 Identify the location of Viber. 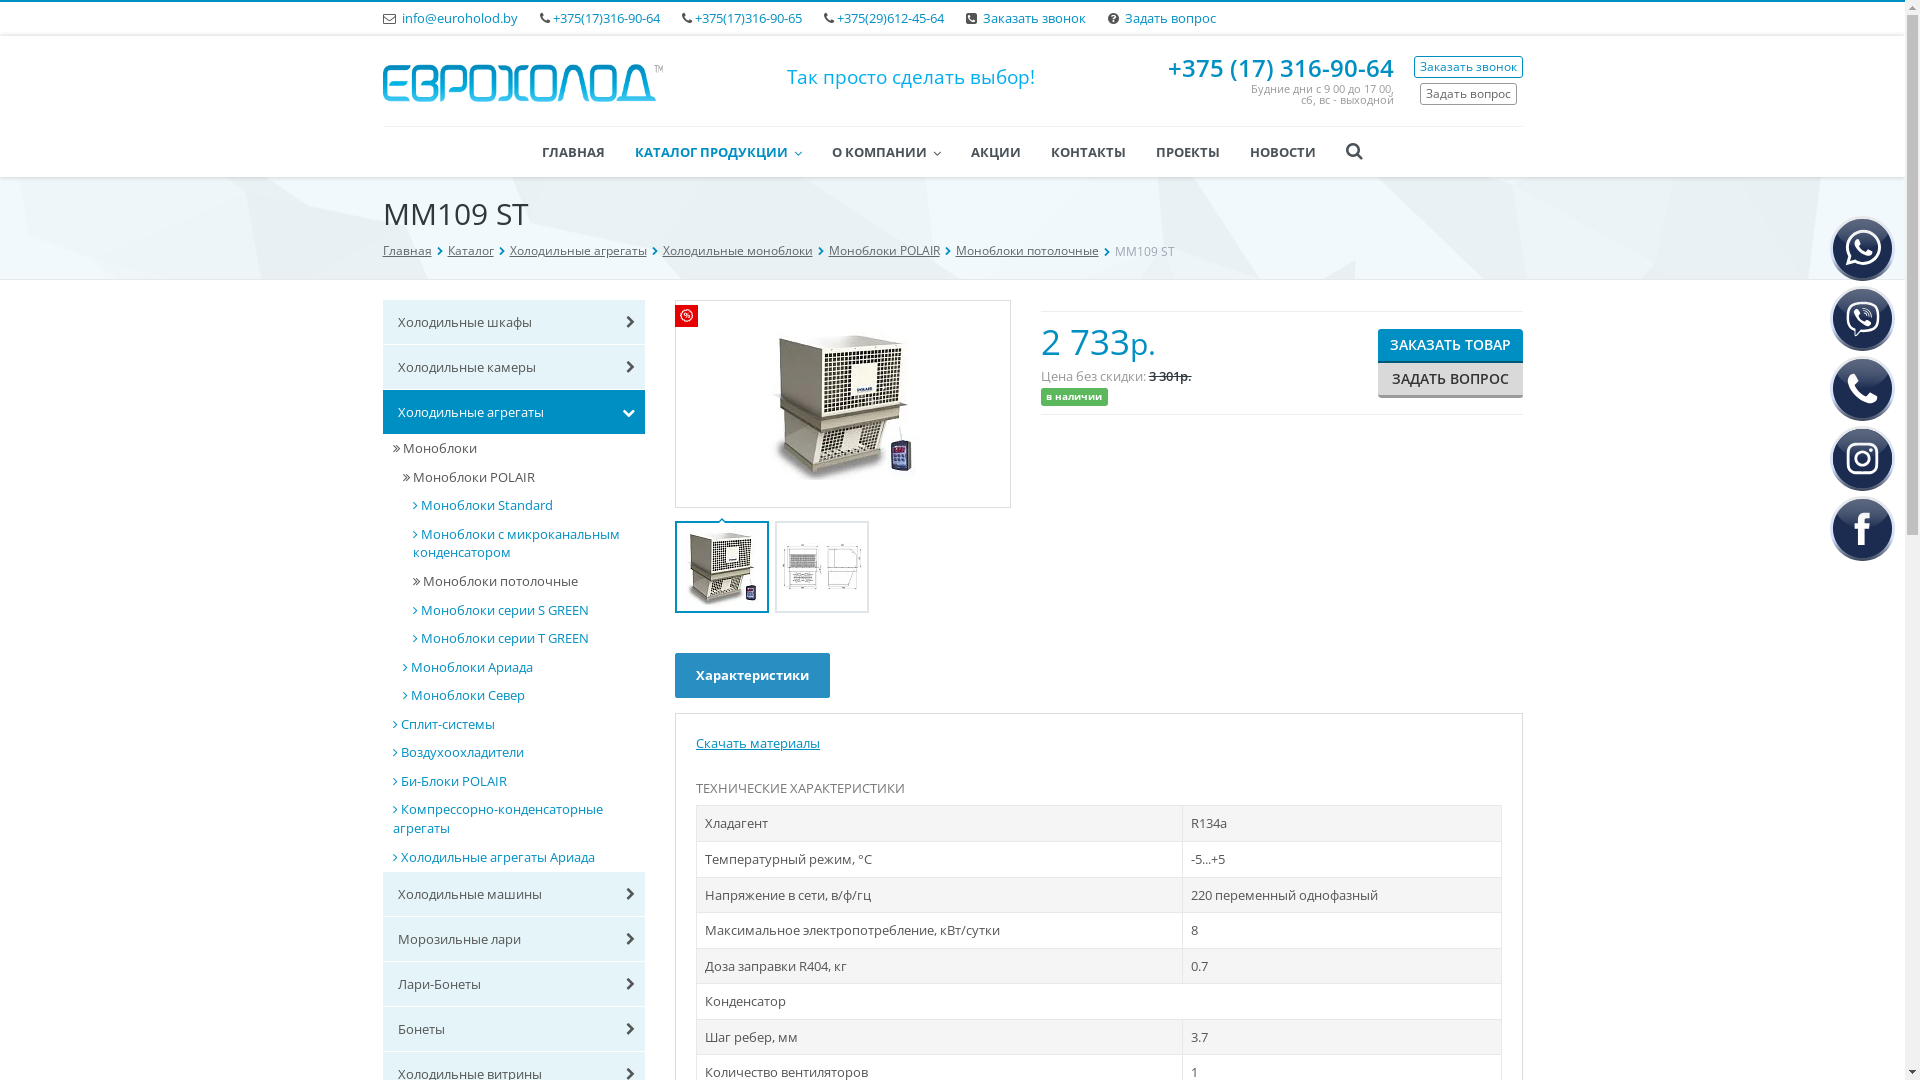
(1862, 318).